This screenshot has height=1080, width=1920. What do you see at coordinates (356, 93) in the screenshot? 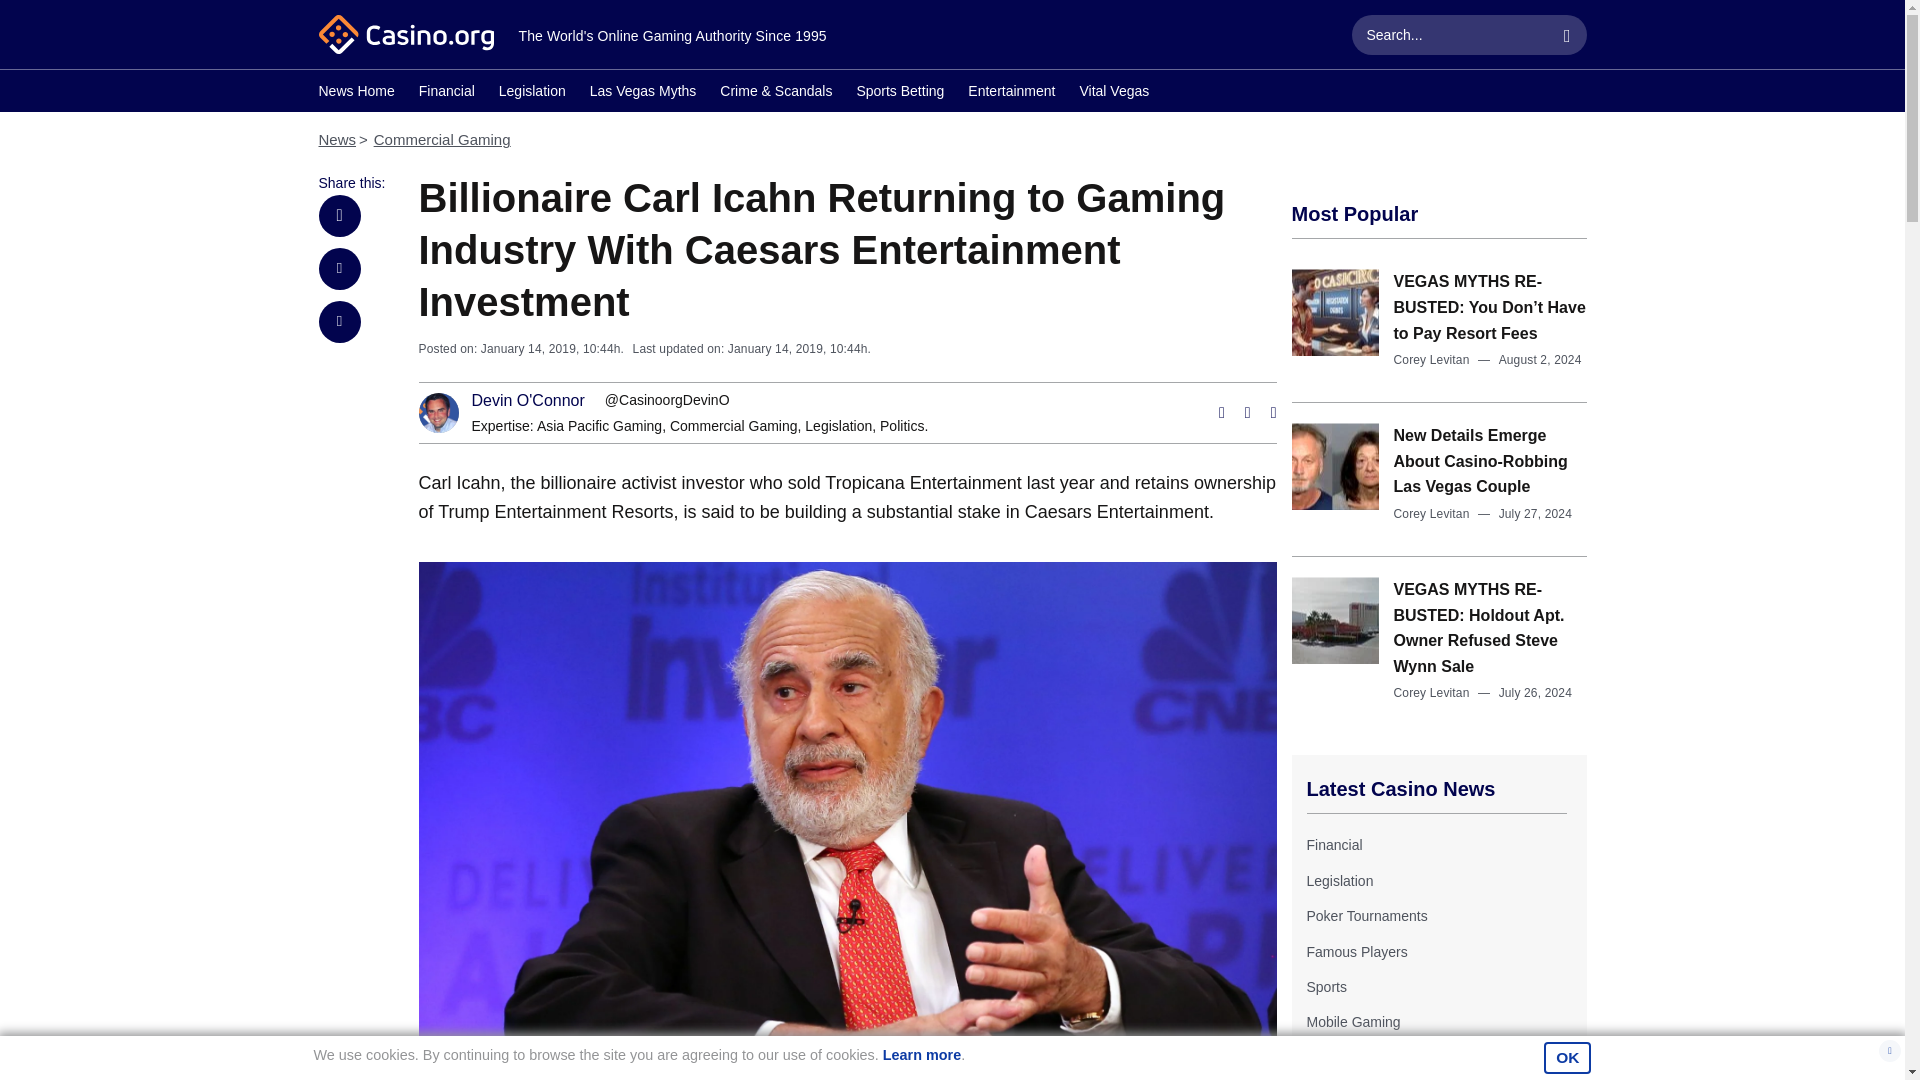
I see `News Home` at bounding box center [356, 93].